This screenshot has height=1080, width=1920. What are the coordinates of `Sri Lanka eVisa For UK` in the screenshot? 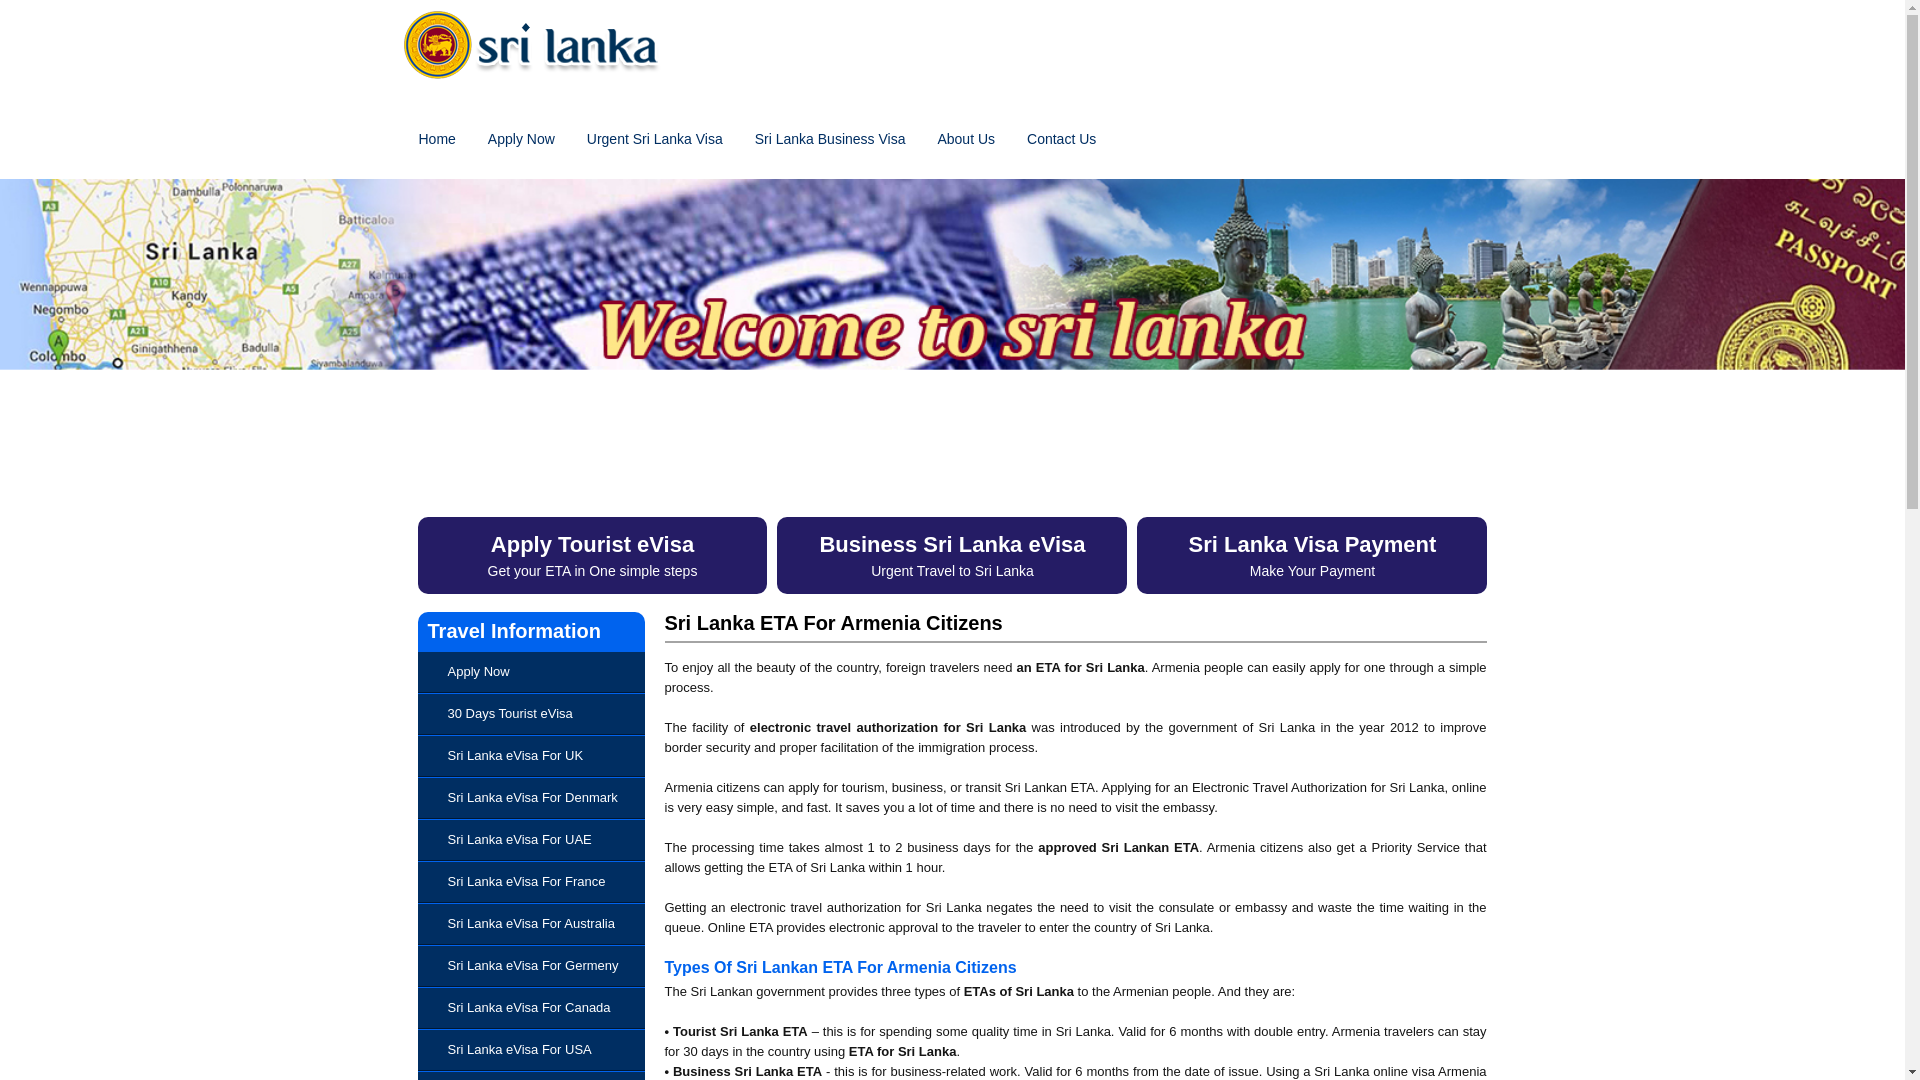 It's located at (515, 755).